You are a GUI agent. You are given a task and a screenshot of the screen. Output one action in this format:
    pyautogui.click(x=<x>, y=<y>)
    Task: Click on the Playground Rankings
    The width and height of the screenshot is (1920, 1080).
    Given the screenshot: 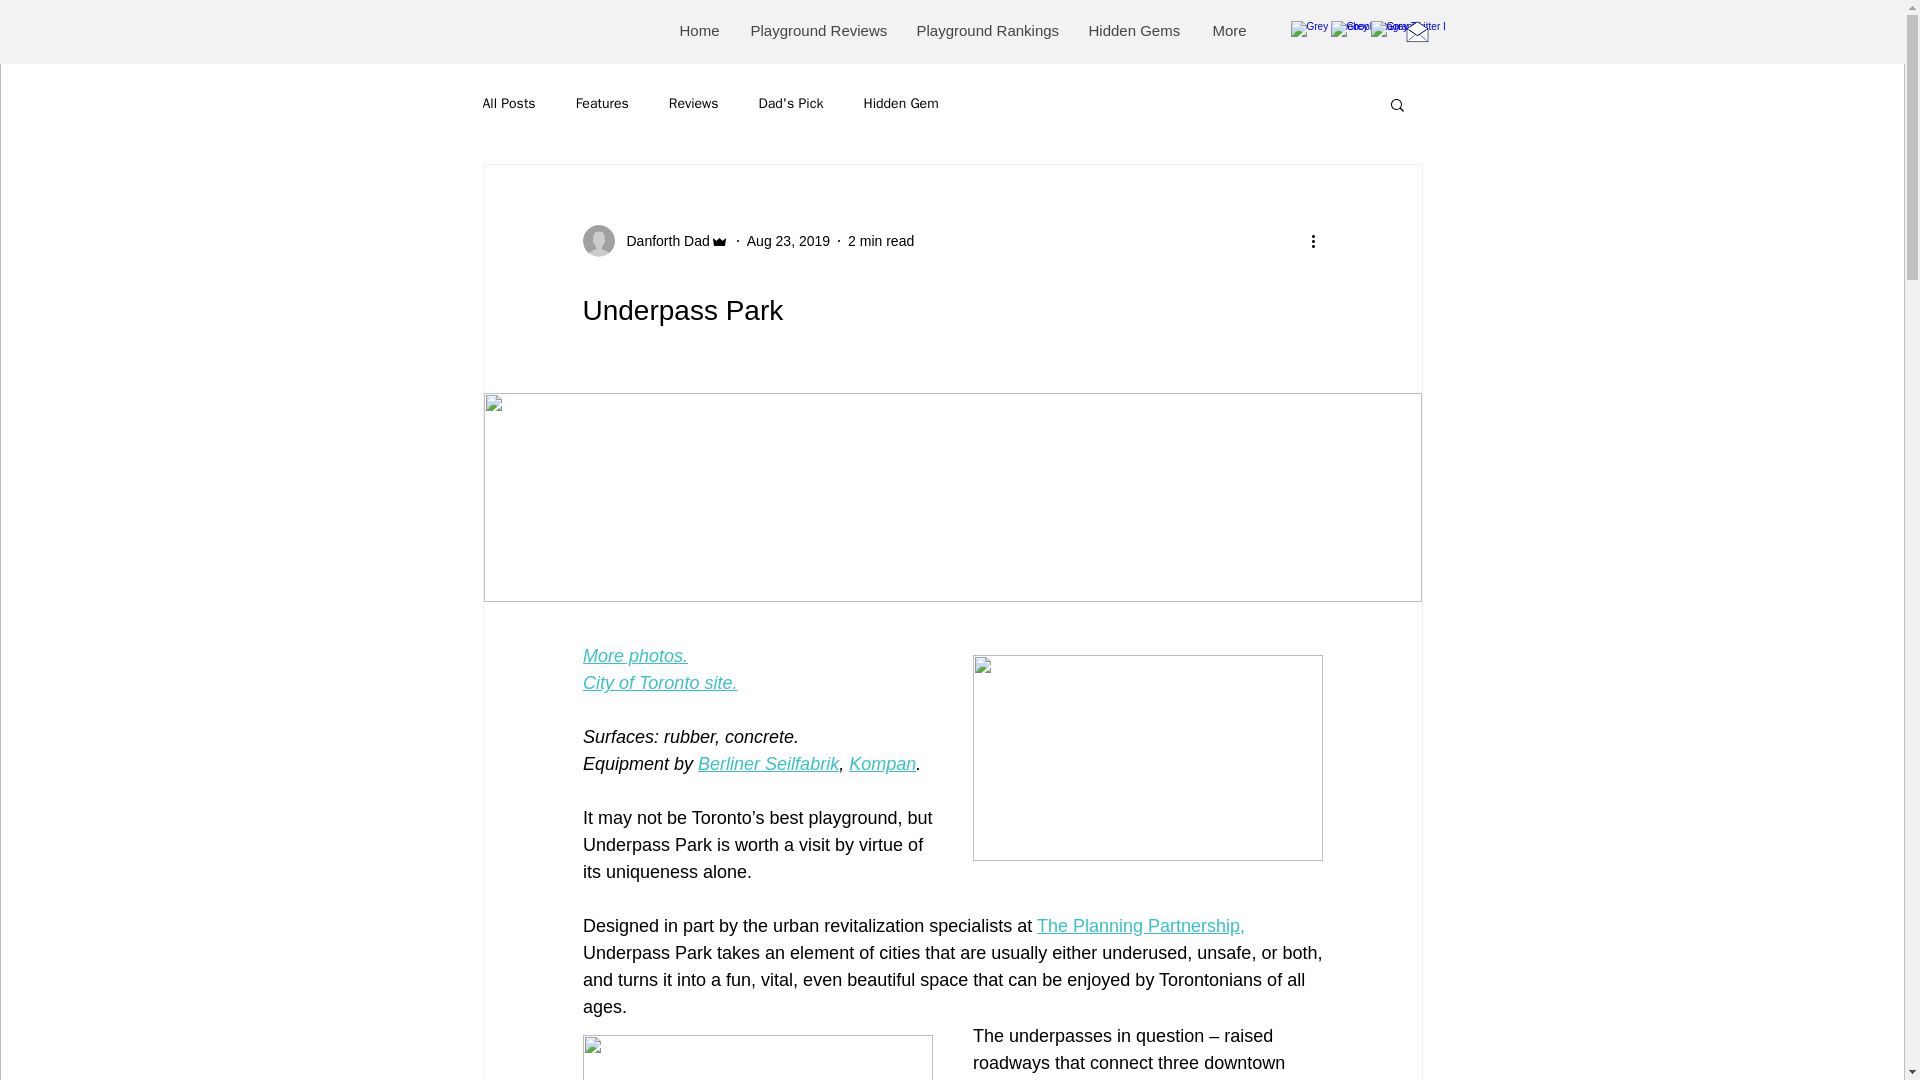 What is the action you would take?
    pyautogui.click(x=986, y=30)
    